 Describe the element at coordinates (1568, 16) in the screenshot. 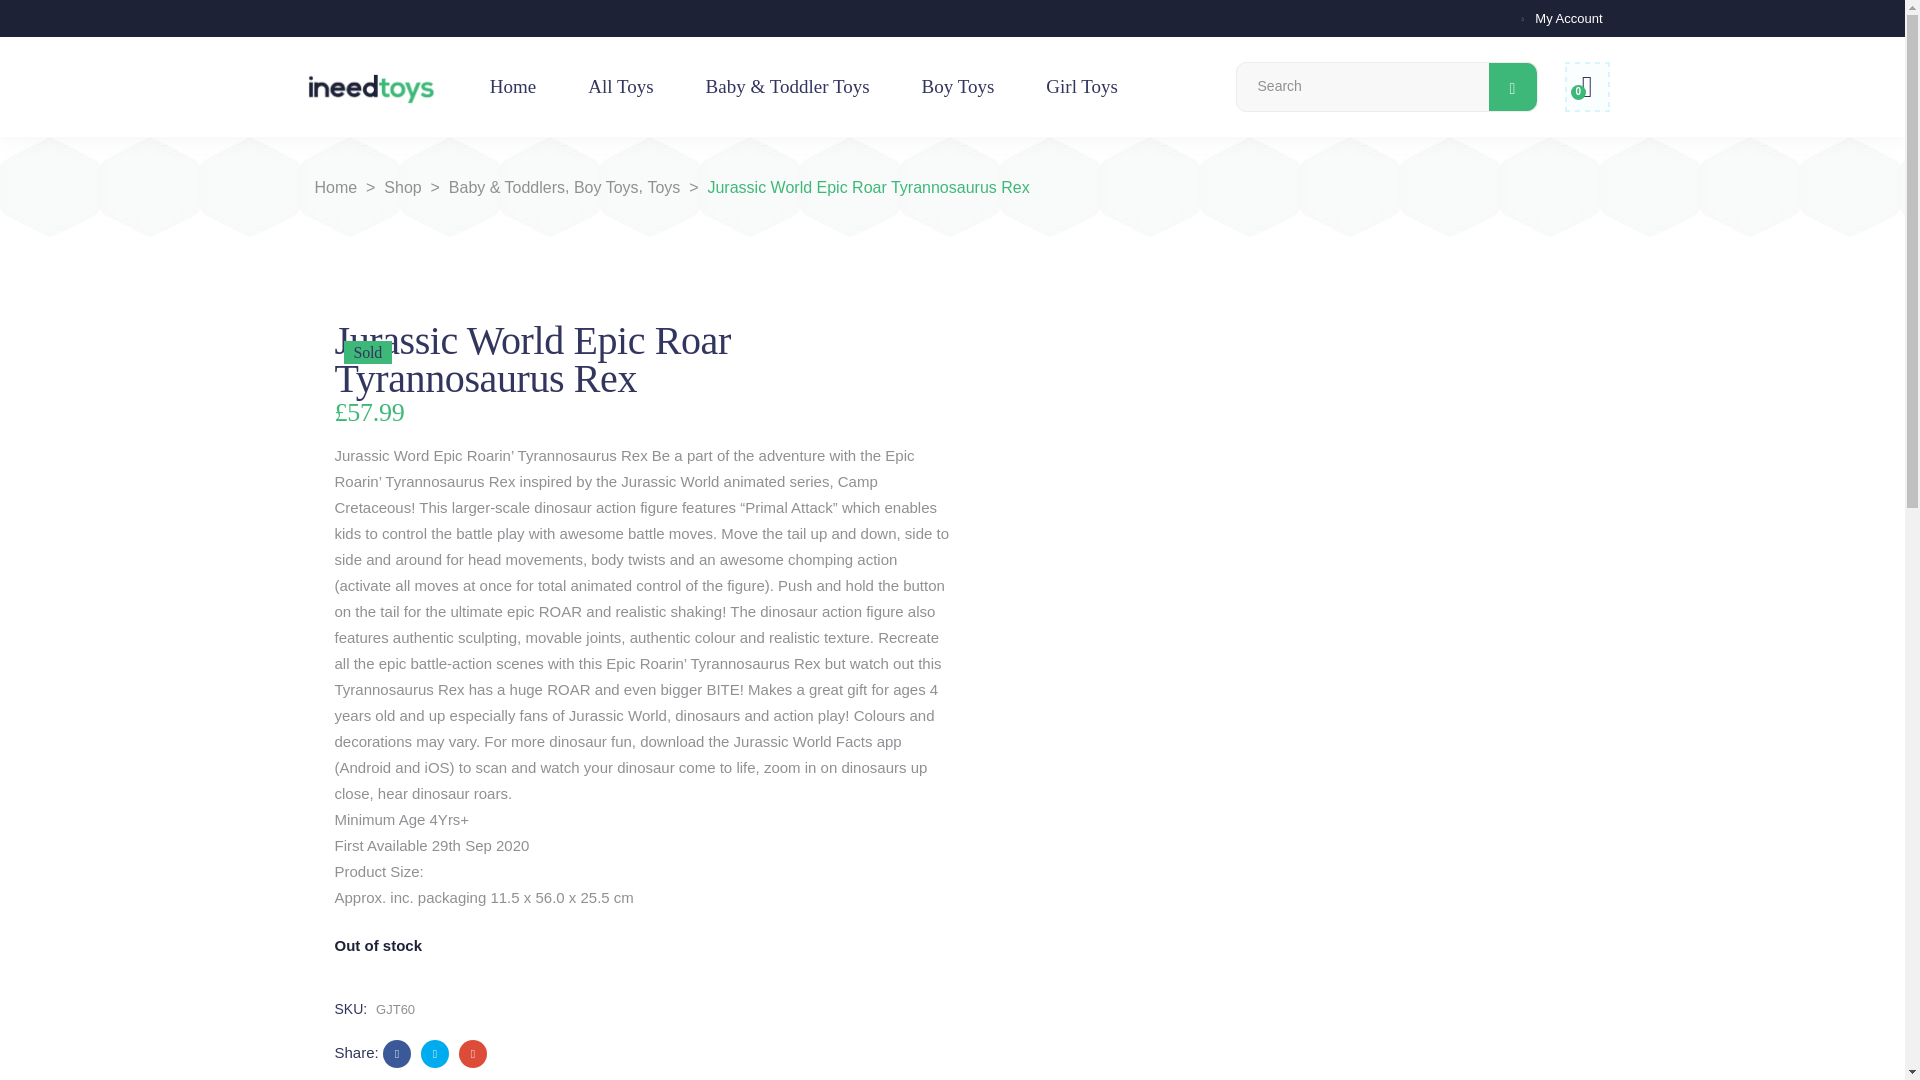

I see `My Account` at that location.